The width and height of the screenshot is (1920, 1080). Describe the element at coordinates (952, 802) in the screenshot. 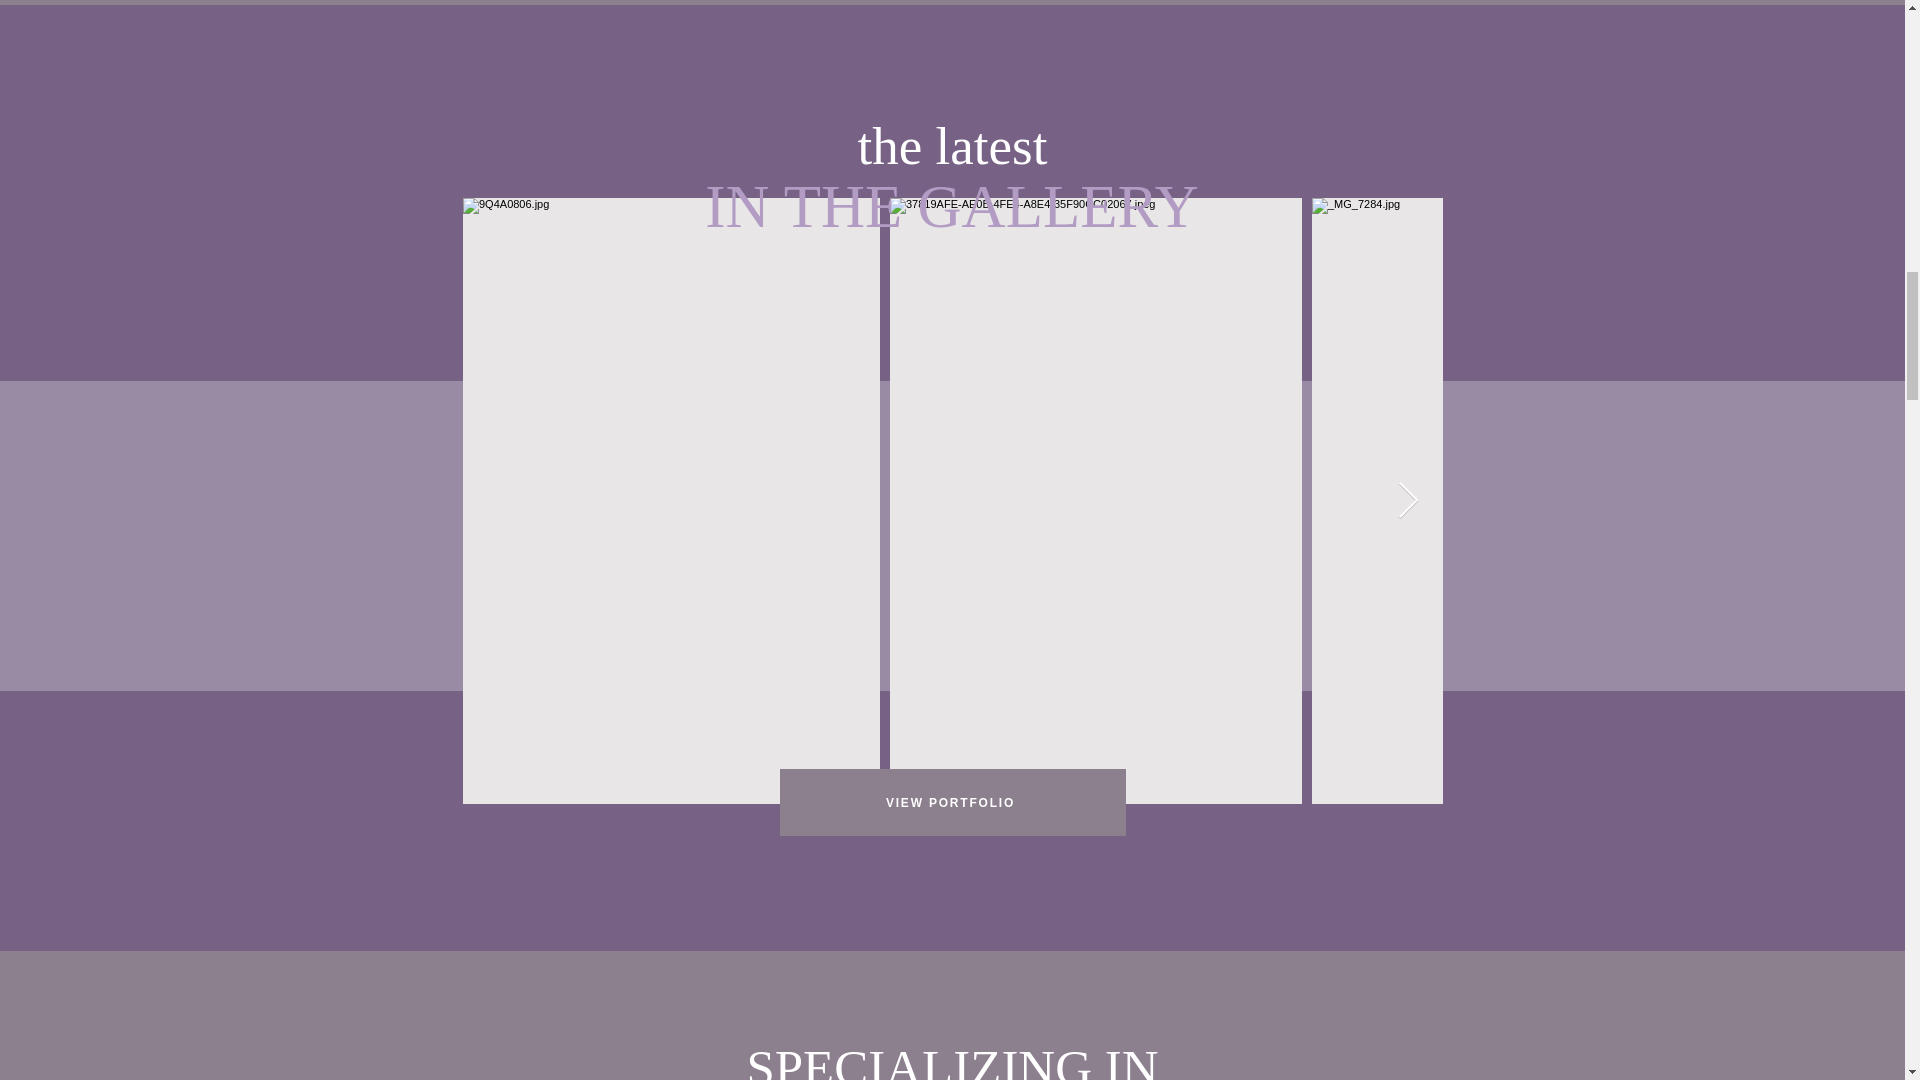

I see `VIEW PORTFOLIO` at that location.